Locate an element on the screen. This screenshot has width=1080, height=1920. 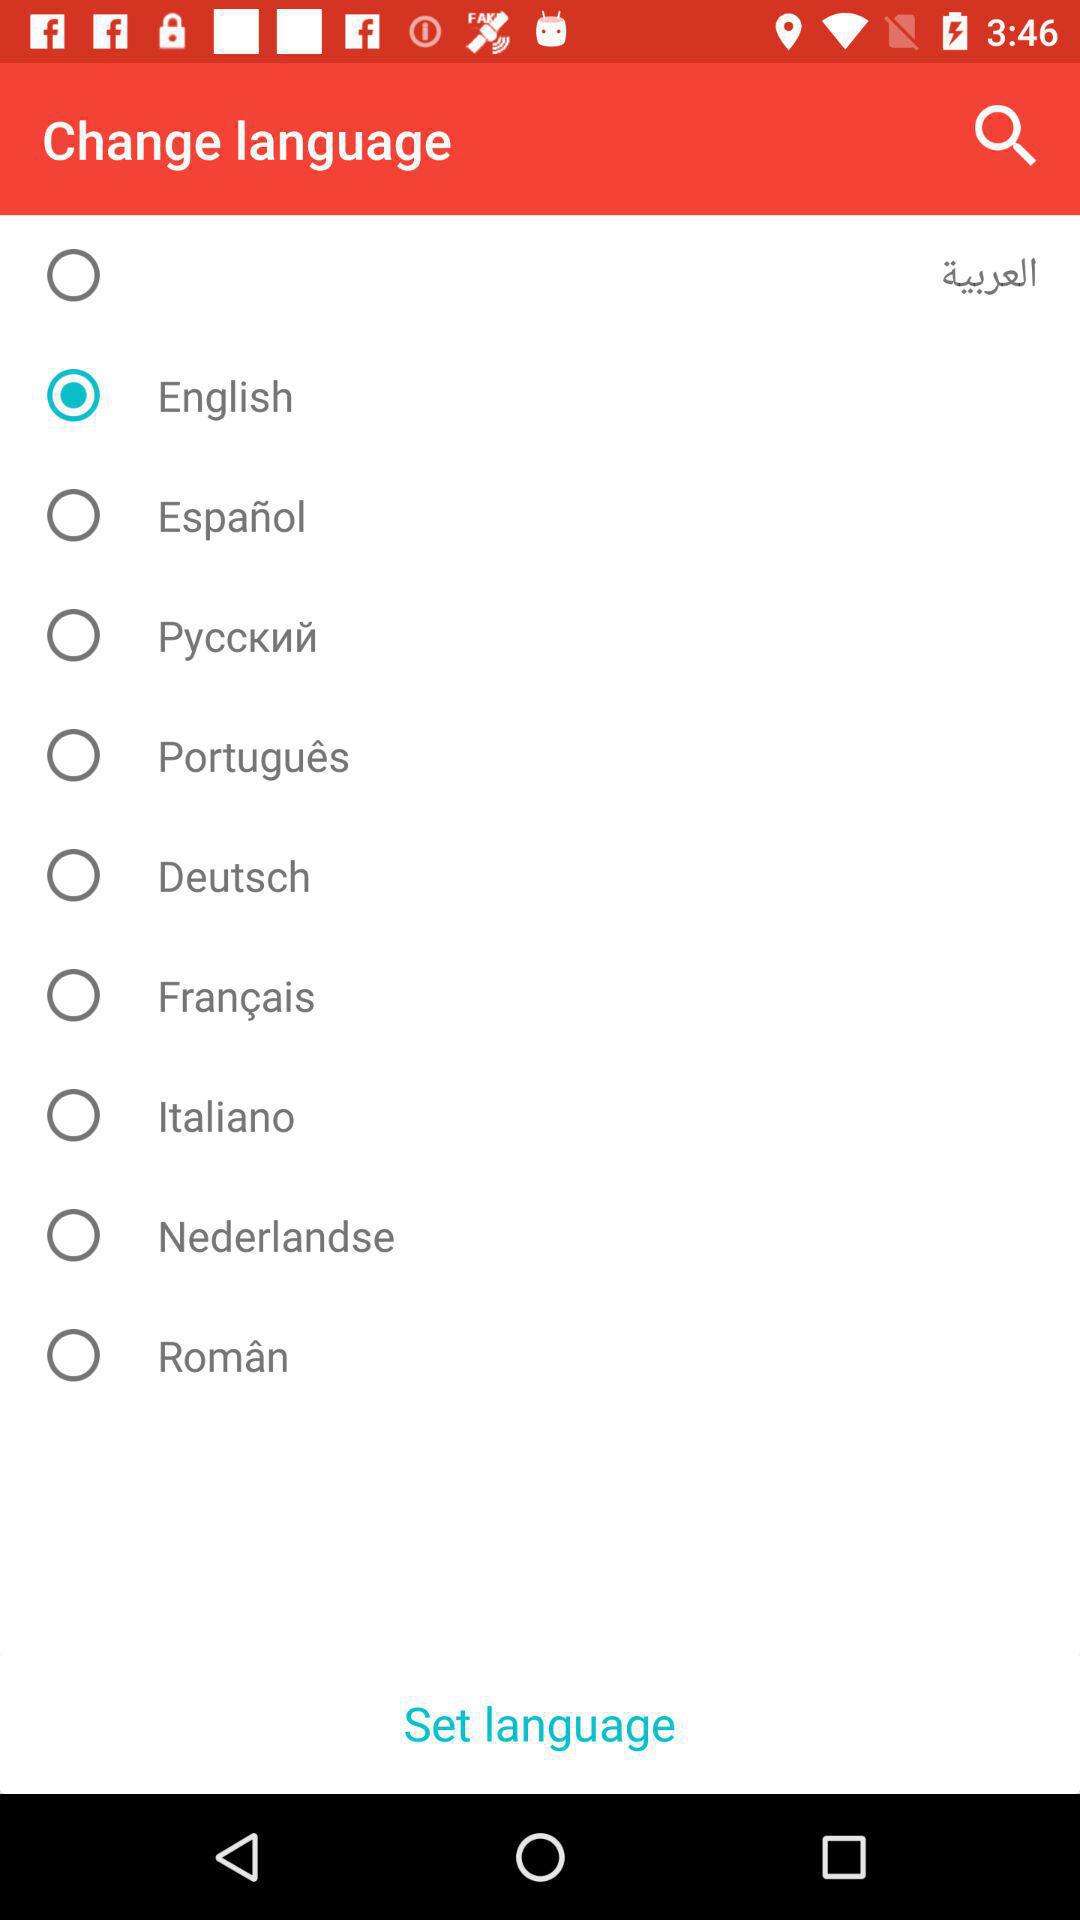
press the english is located at coordinates (556, 395).